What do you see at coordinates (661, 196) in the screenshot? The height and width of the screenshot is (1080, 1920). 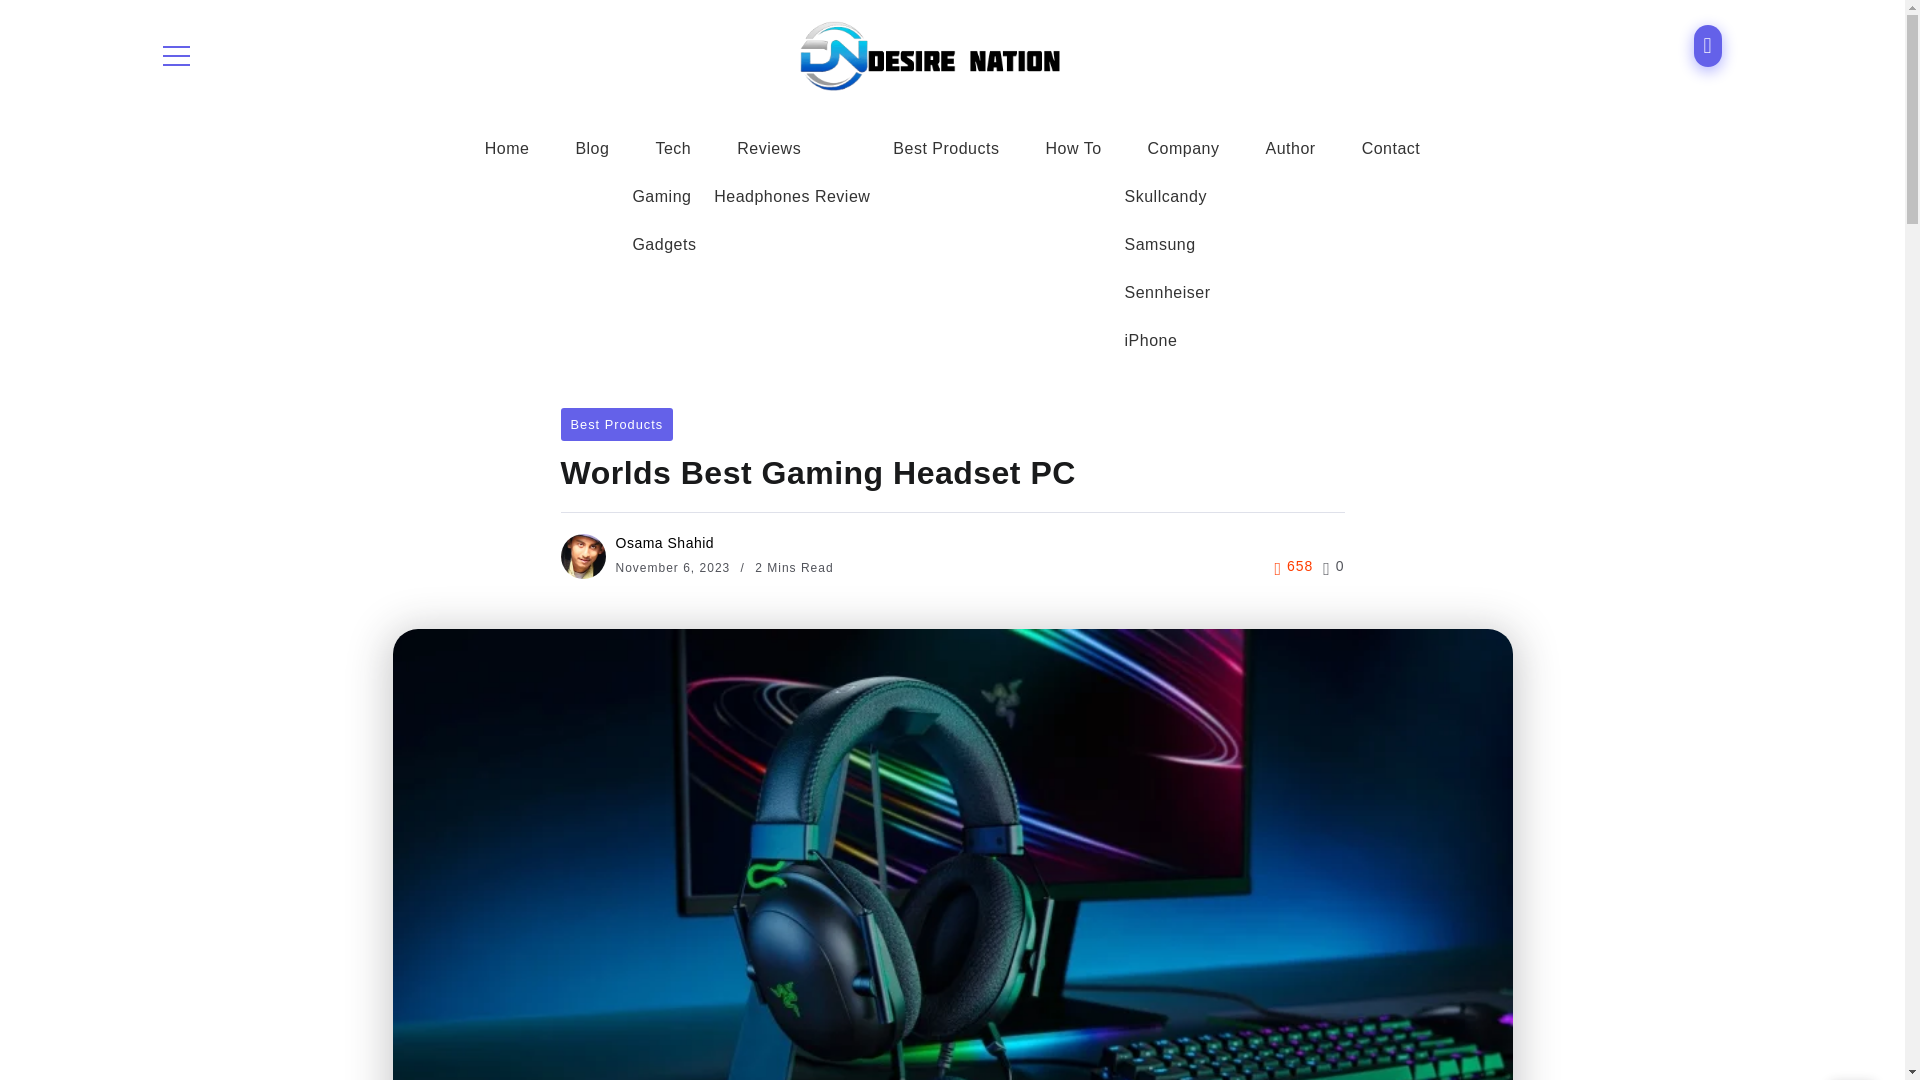 I see `Gaming` at bounding box center [661, 196].